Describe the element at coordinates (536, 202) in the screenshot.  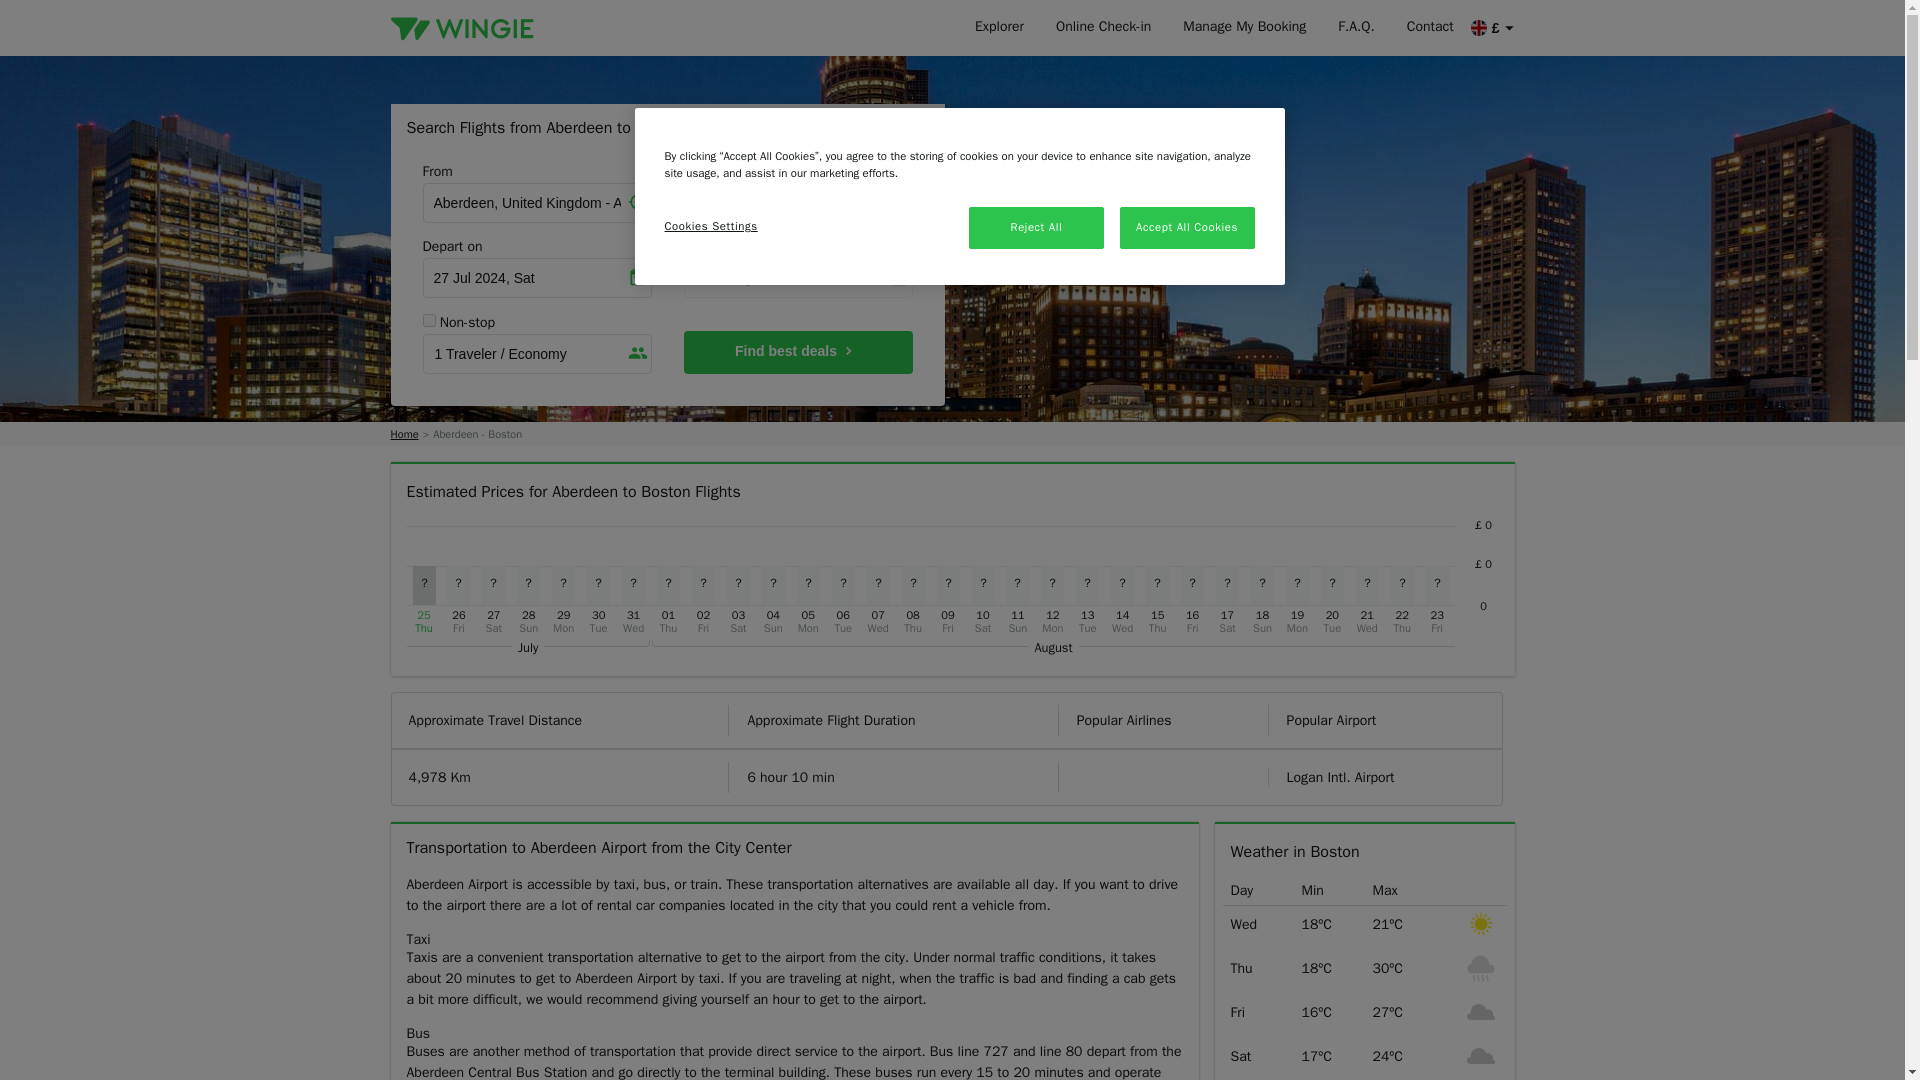
I see `Aberdeen, United Kingdom - All Airports` at that location.